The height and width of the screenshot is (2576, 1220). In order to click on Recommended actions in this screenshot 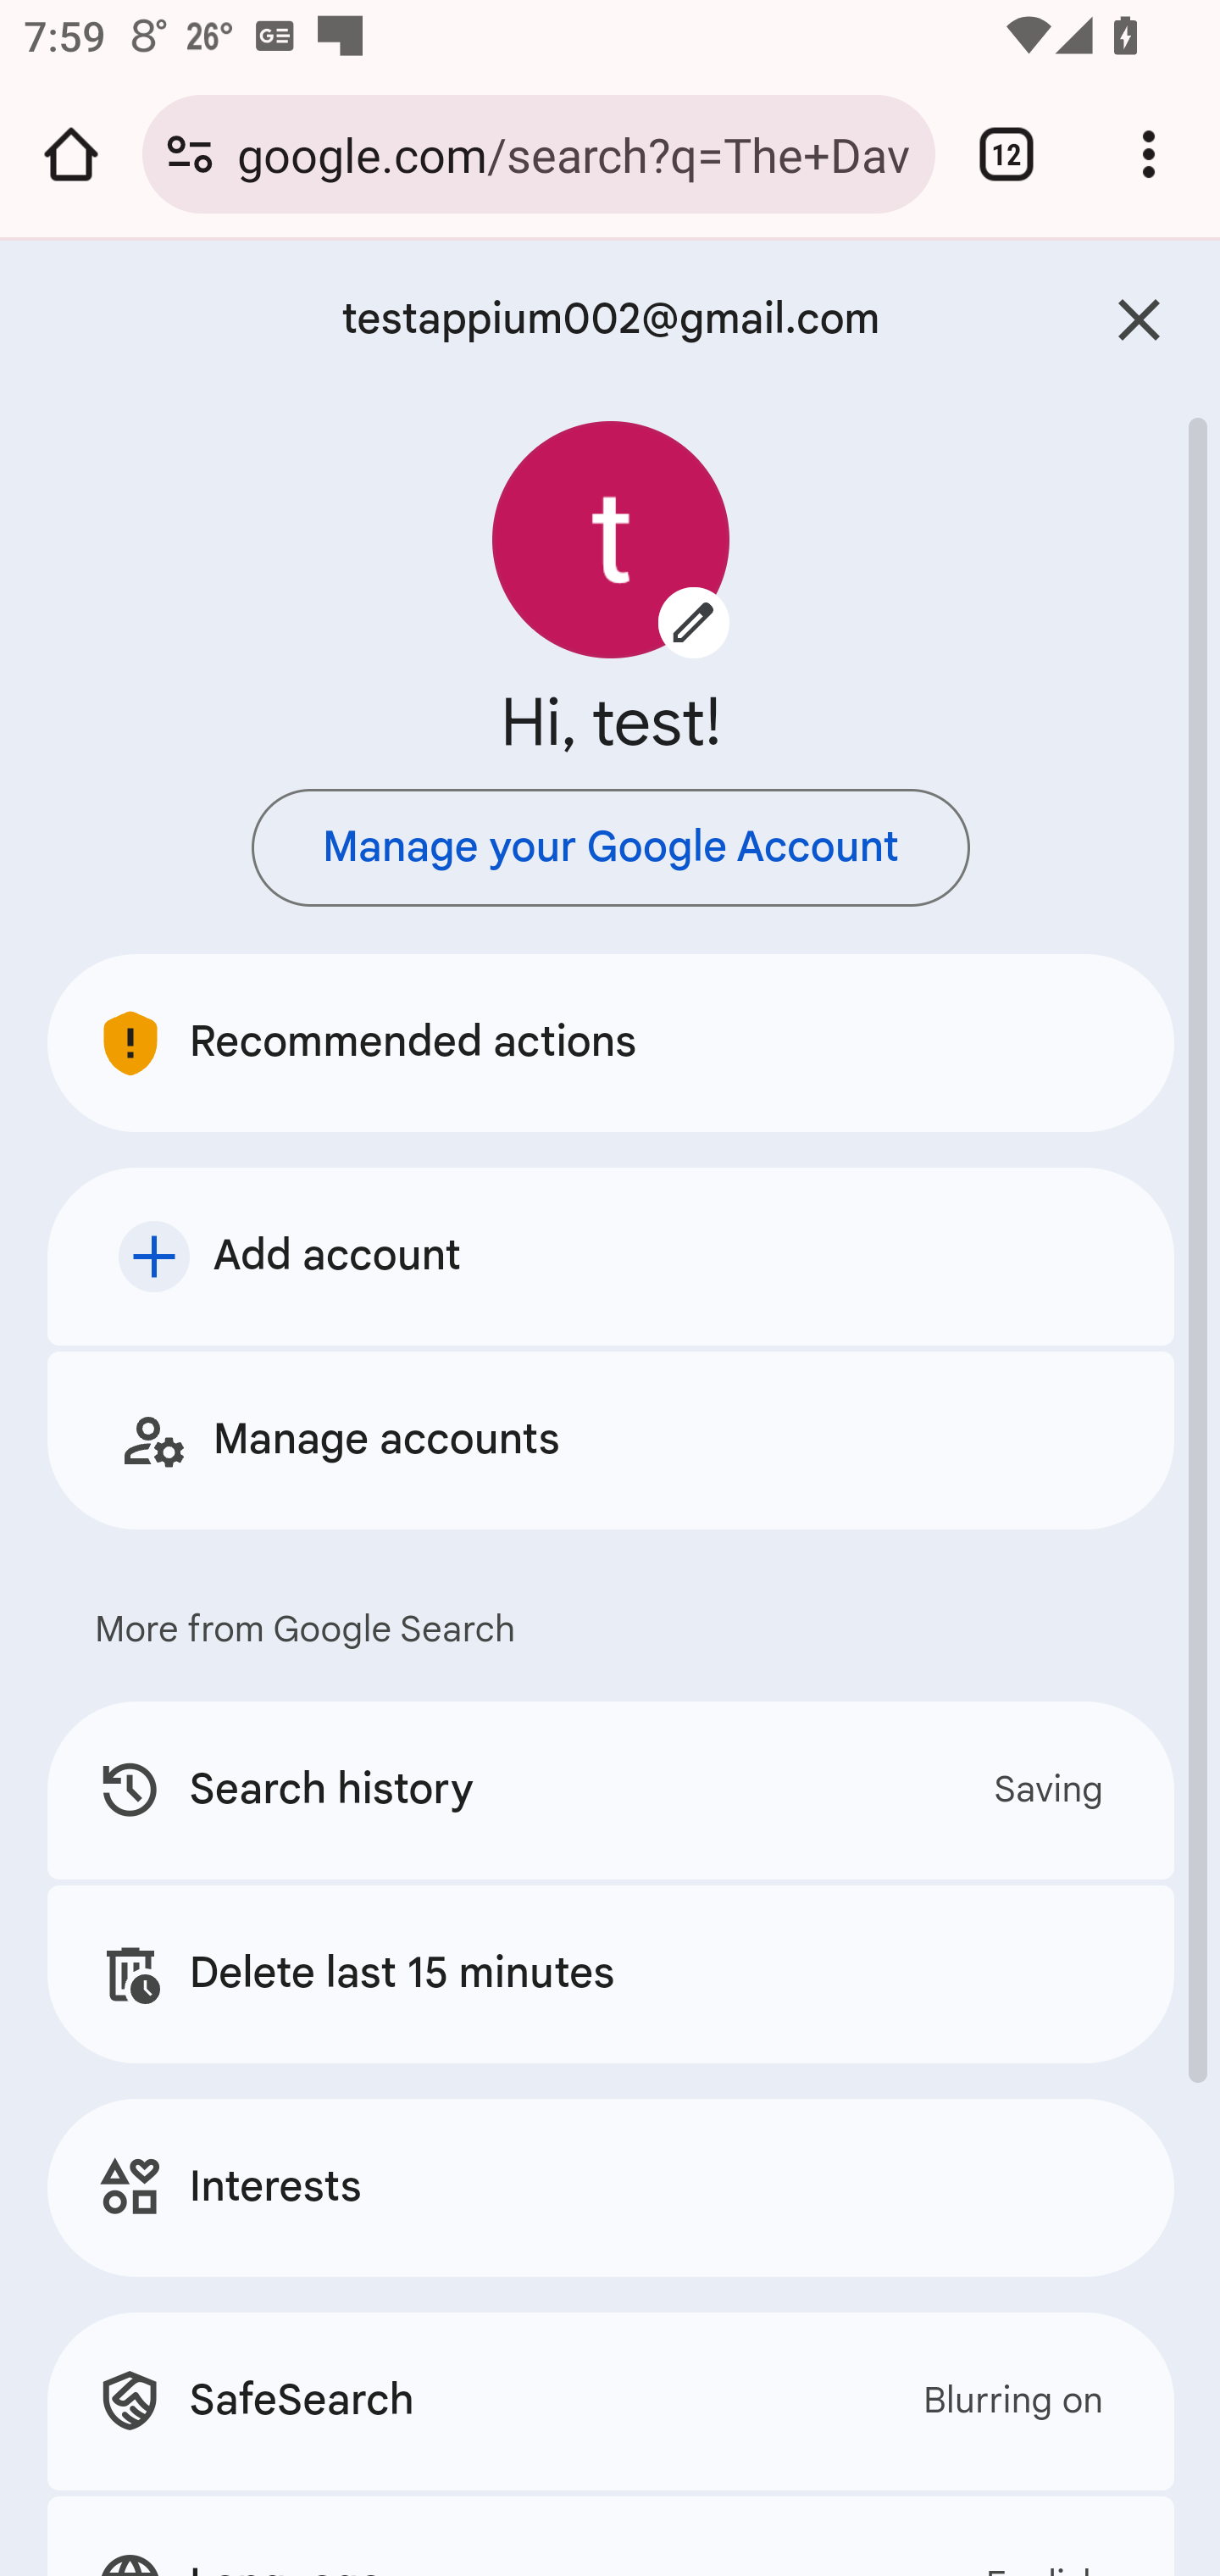, I will do `click(612, 1041)`.